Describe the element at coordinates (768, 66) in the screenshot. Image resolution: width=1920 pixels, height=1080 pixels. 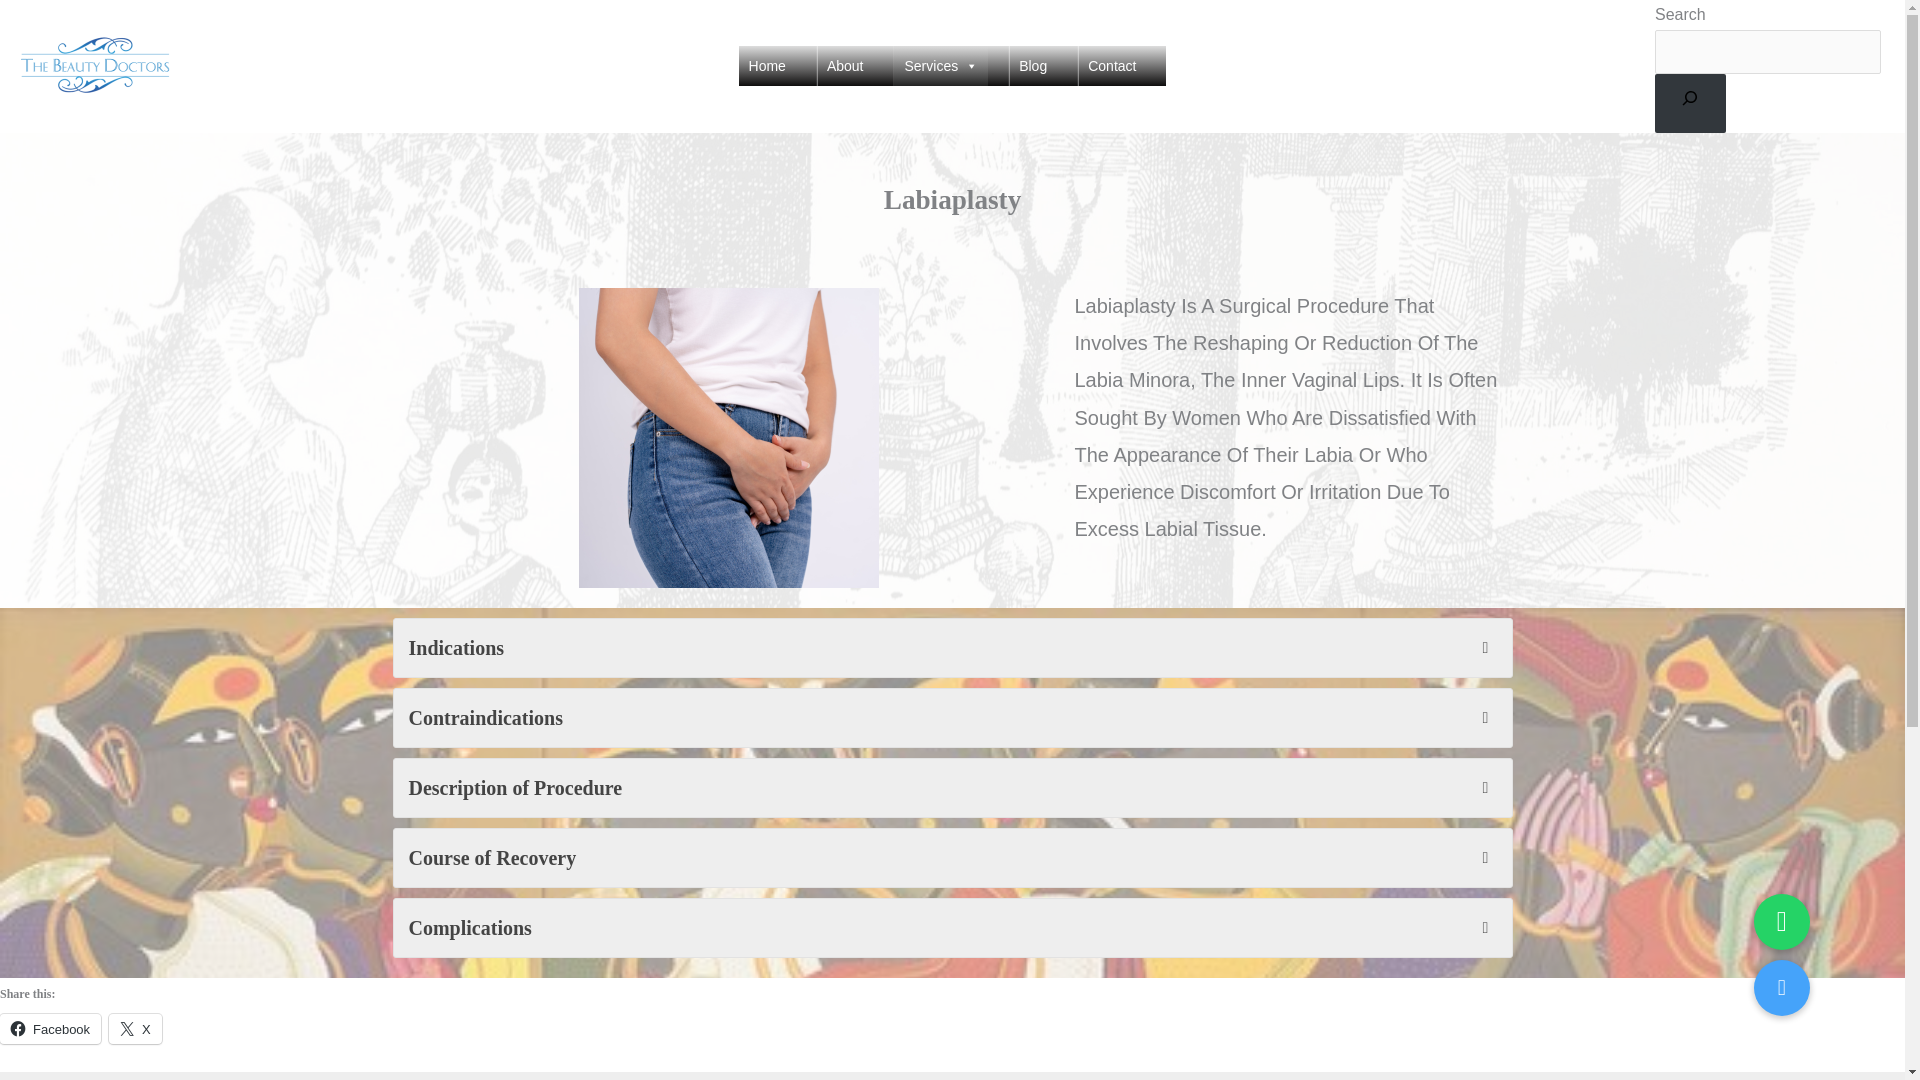
I see `Home` at that location.